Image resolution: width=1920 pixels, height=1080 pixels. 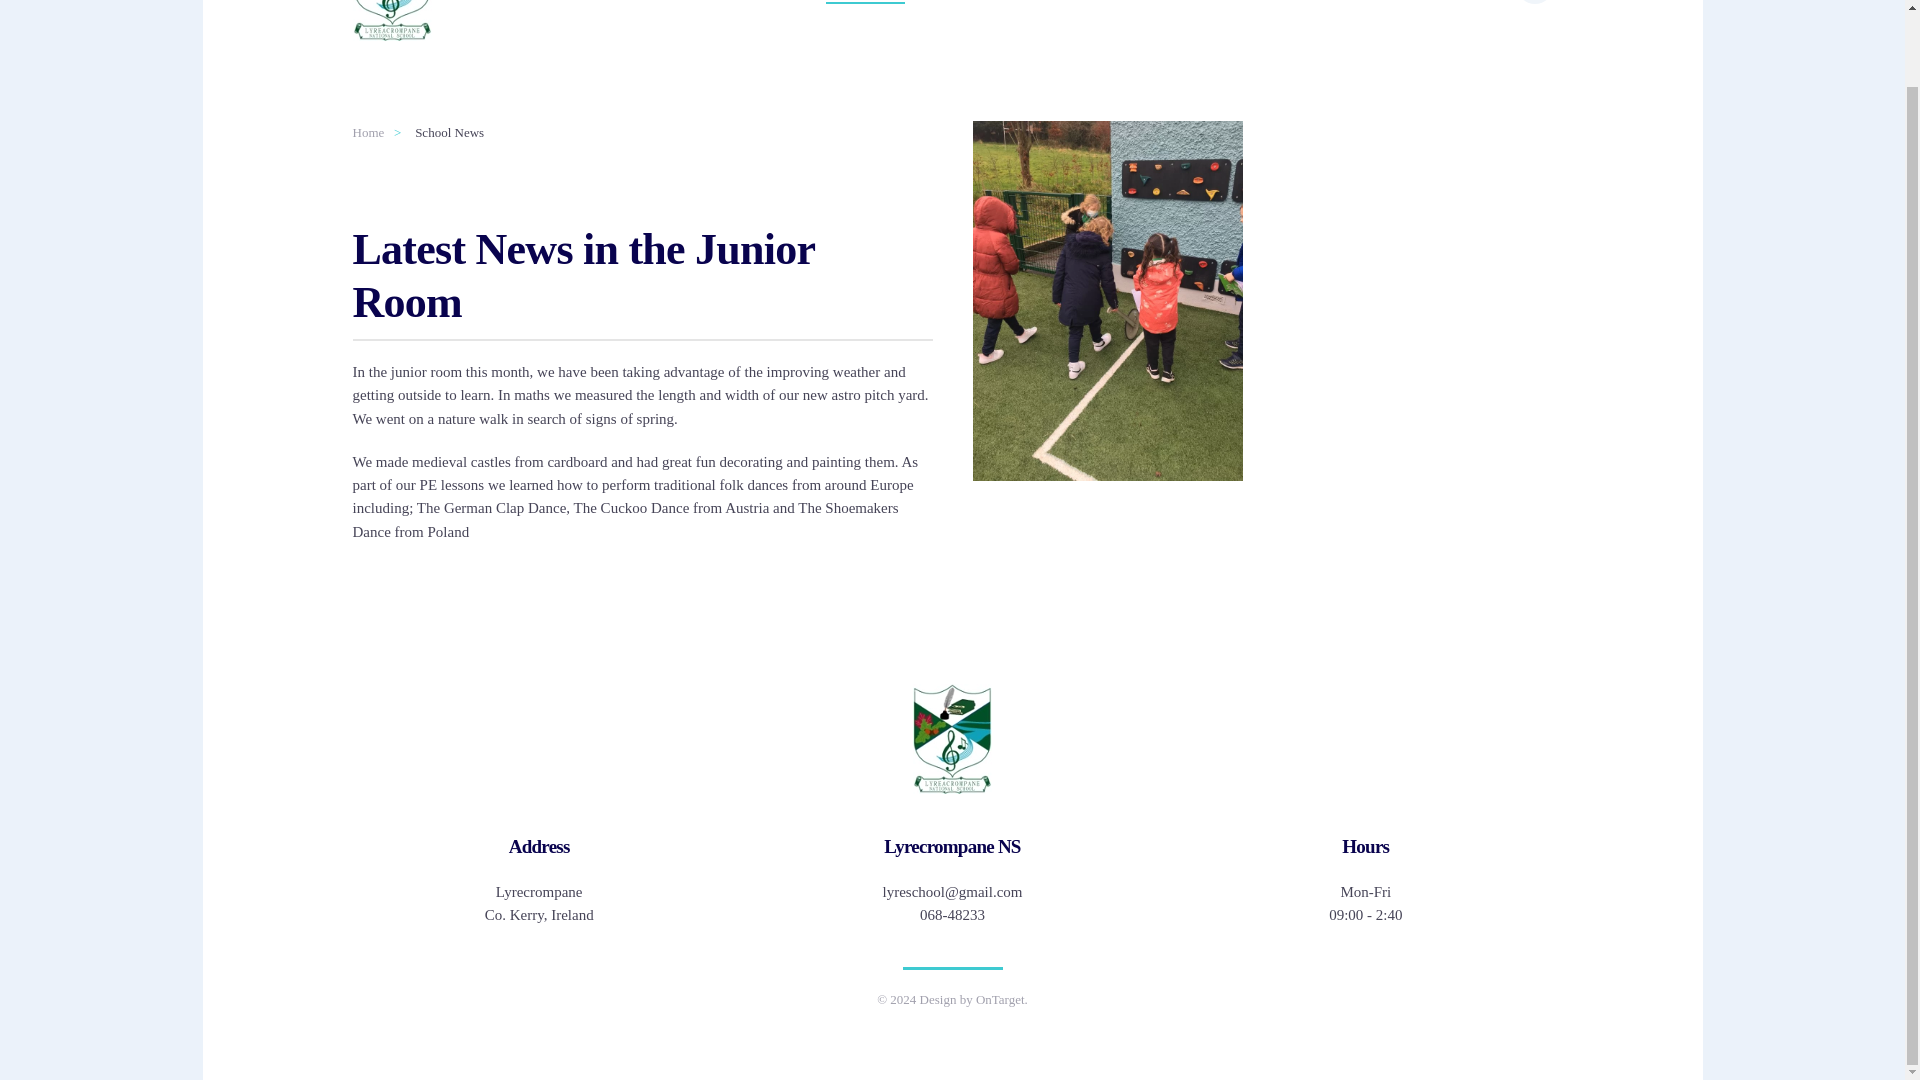 I want to click on Information, so click(x=1064, y=12).